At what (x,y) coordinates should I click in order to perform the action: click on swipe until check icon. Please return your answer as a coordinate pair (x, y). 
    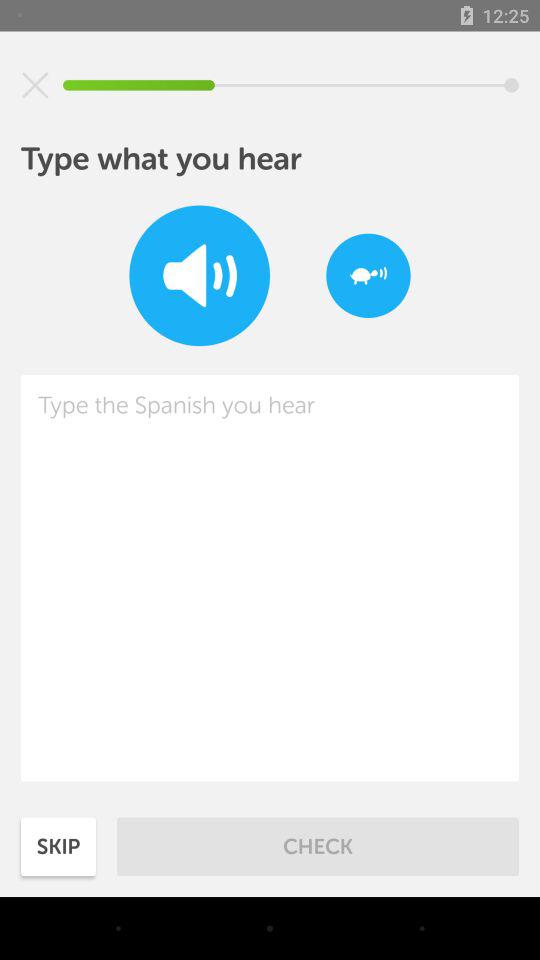
    Looking at the image, I should click on (318, 846).